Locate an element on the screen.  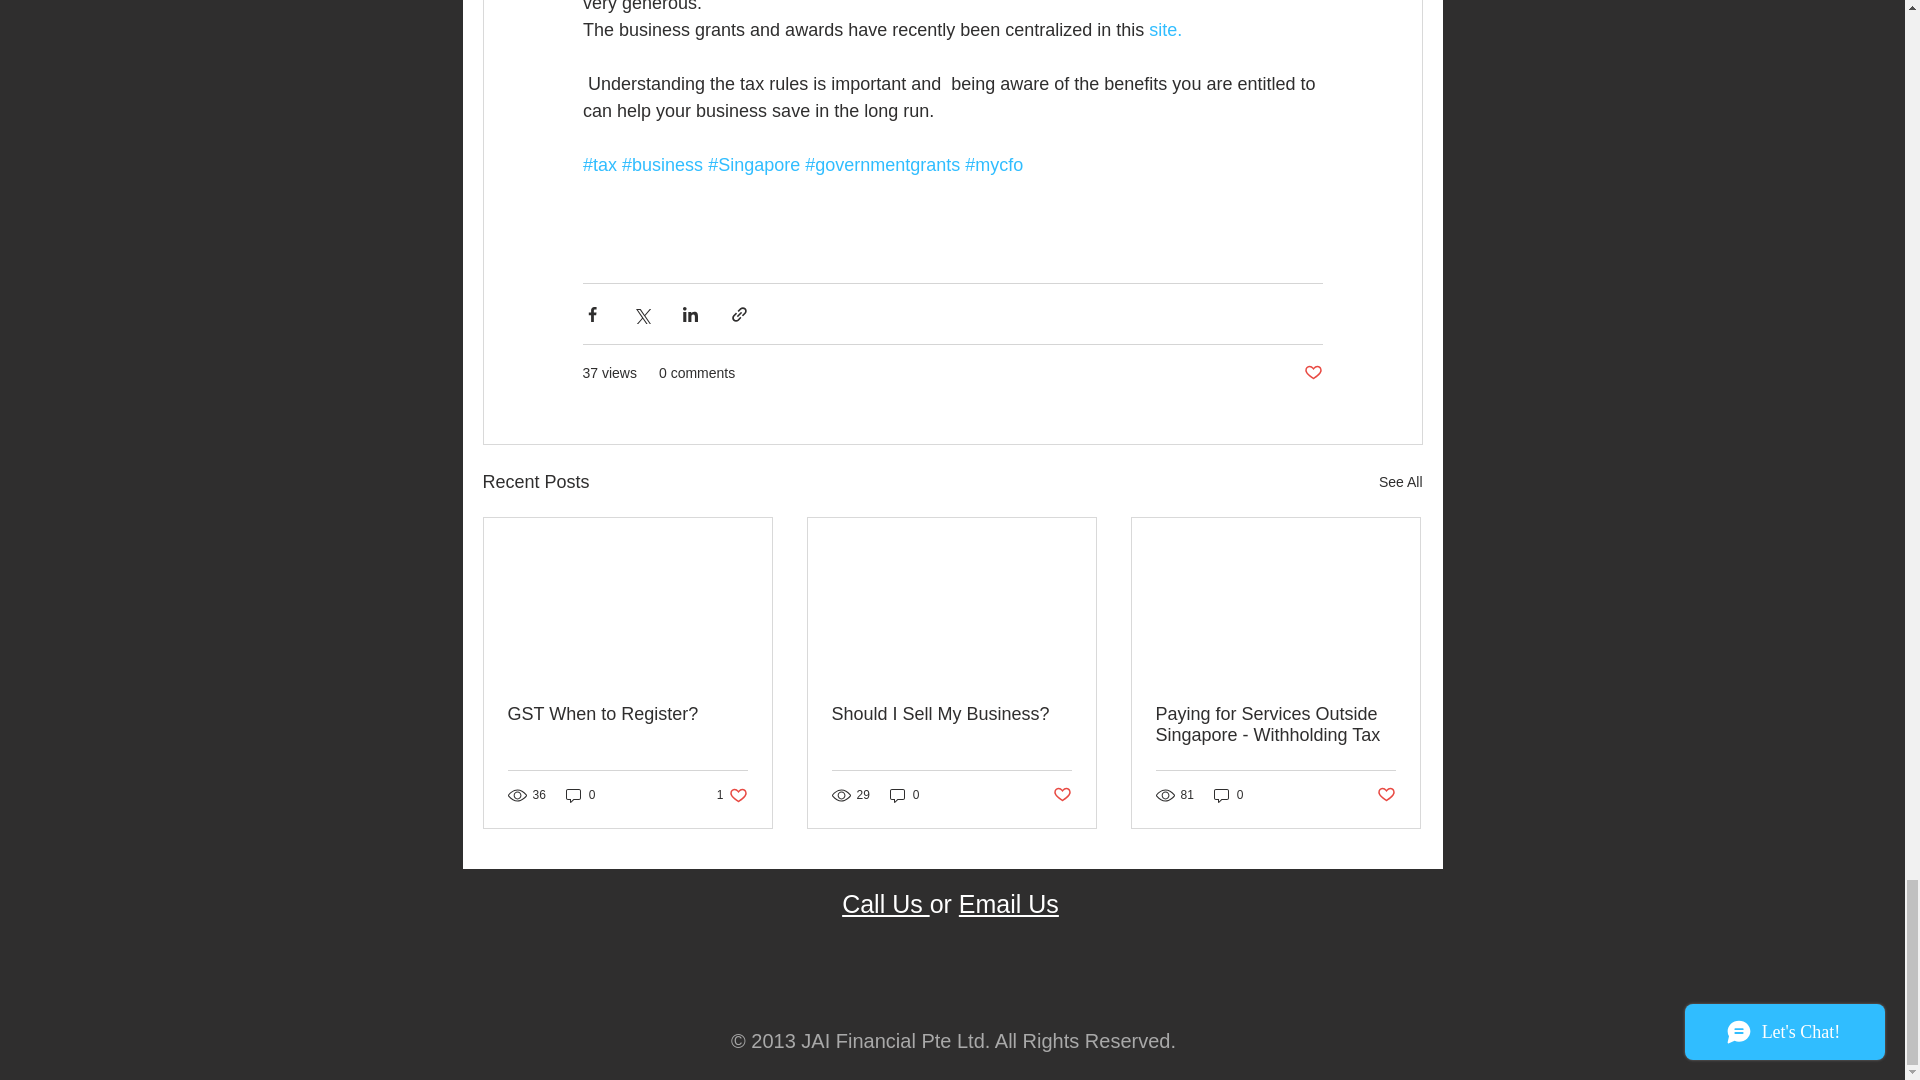
Call Us is located at coordinates (886, 904).